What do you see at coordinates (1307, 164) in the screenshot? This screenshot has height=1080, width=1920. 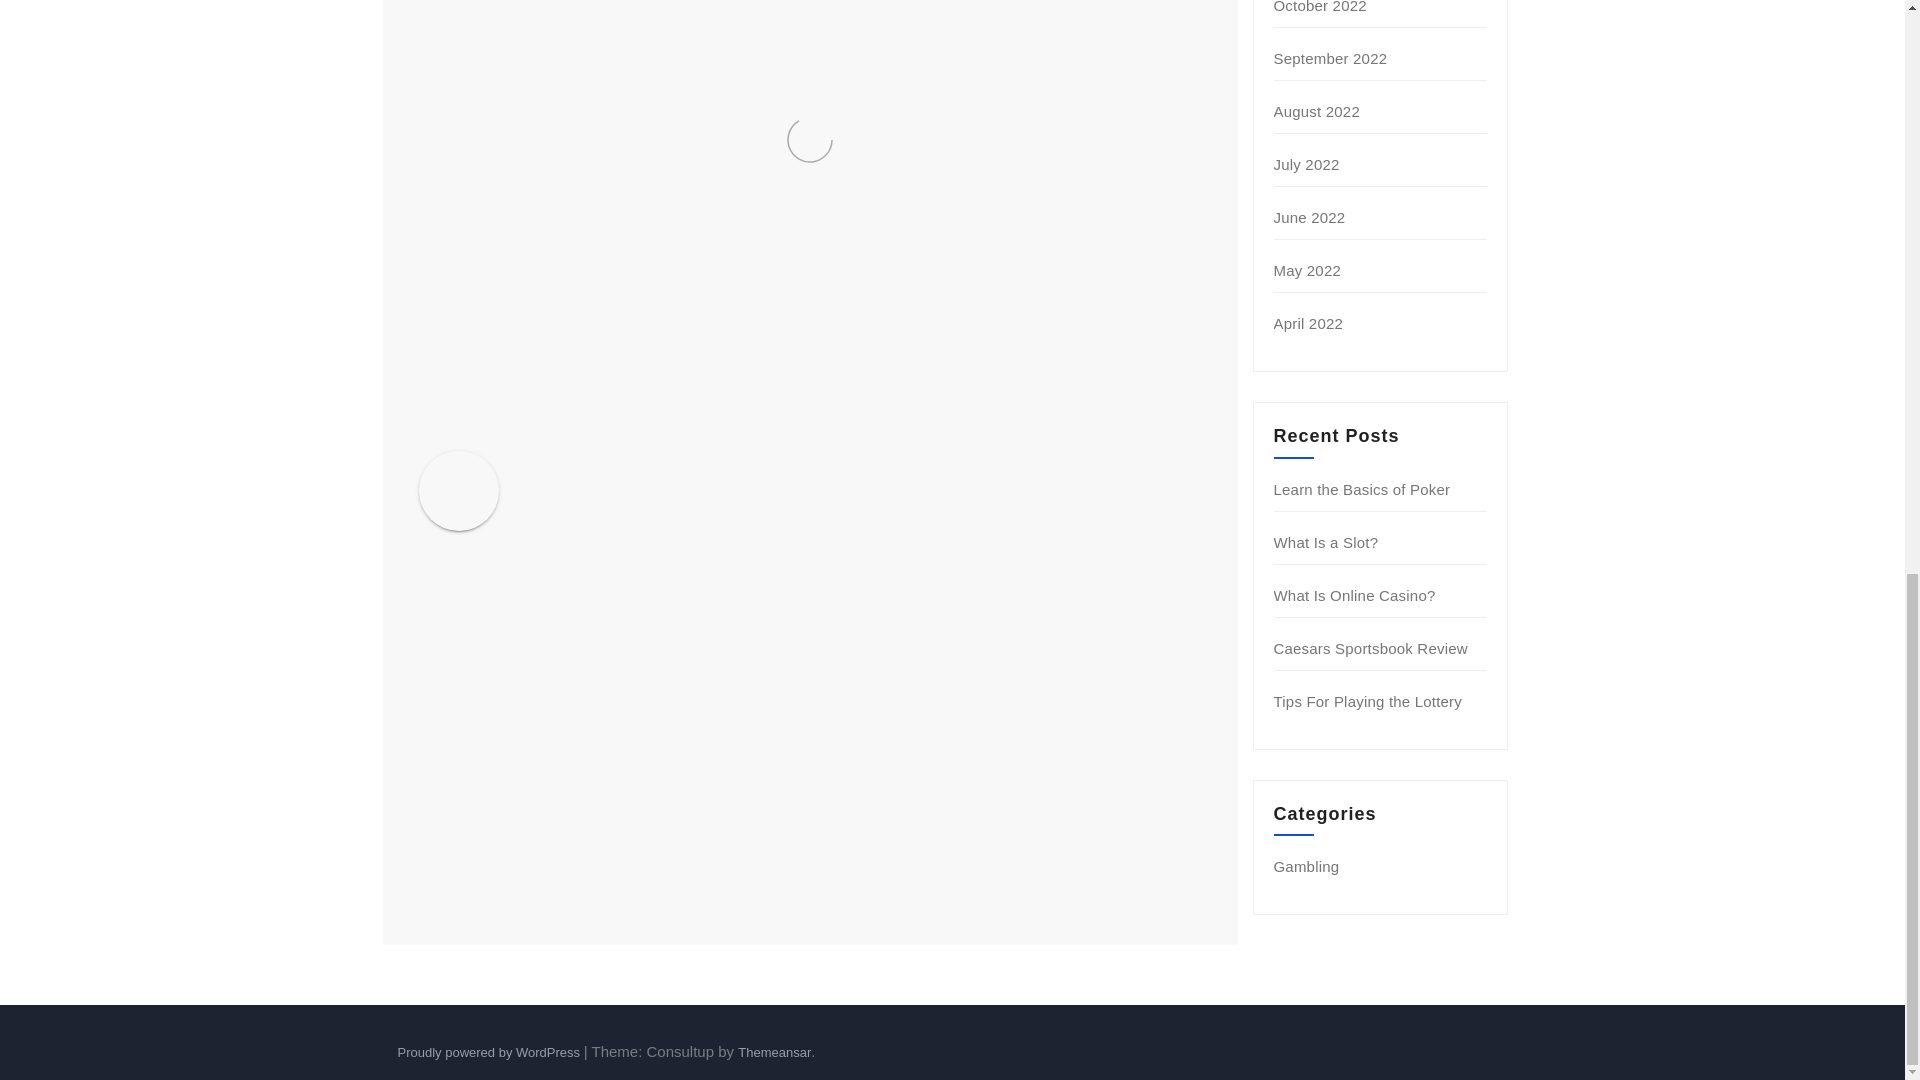 I see `July 2022` at bounding box center [1307, 164].